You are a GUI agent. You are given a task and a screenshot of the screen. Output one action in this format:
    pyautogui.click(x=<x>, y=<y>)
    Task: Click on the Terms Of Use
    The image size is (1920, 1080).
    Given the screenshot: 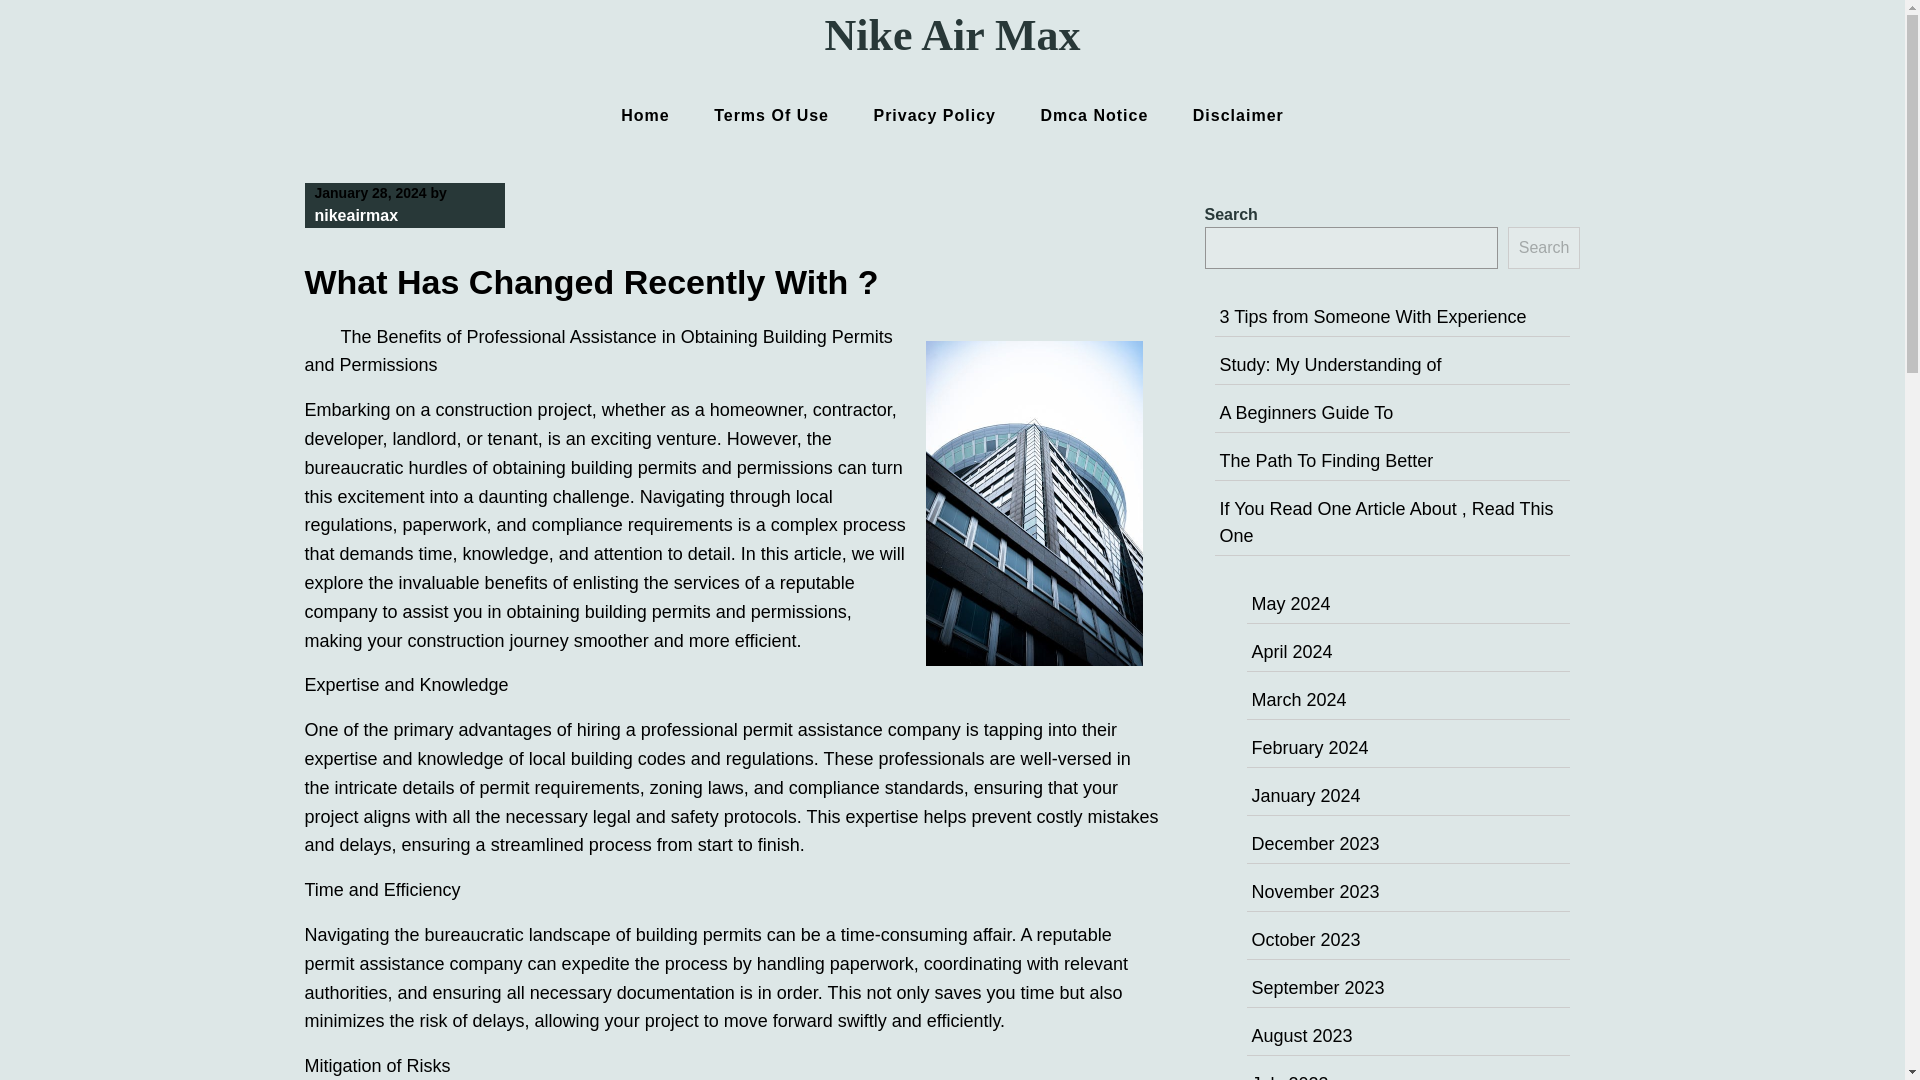 What is the action you would take?
    pyautogui.click(x=770, y=115)
    